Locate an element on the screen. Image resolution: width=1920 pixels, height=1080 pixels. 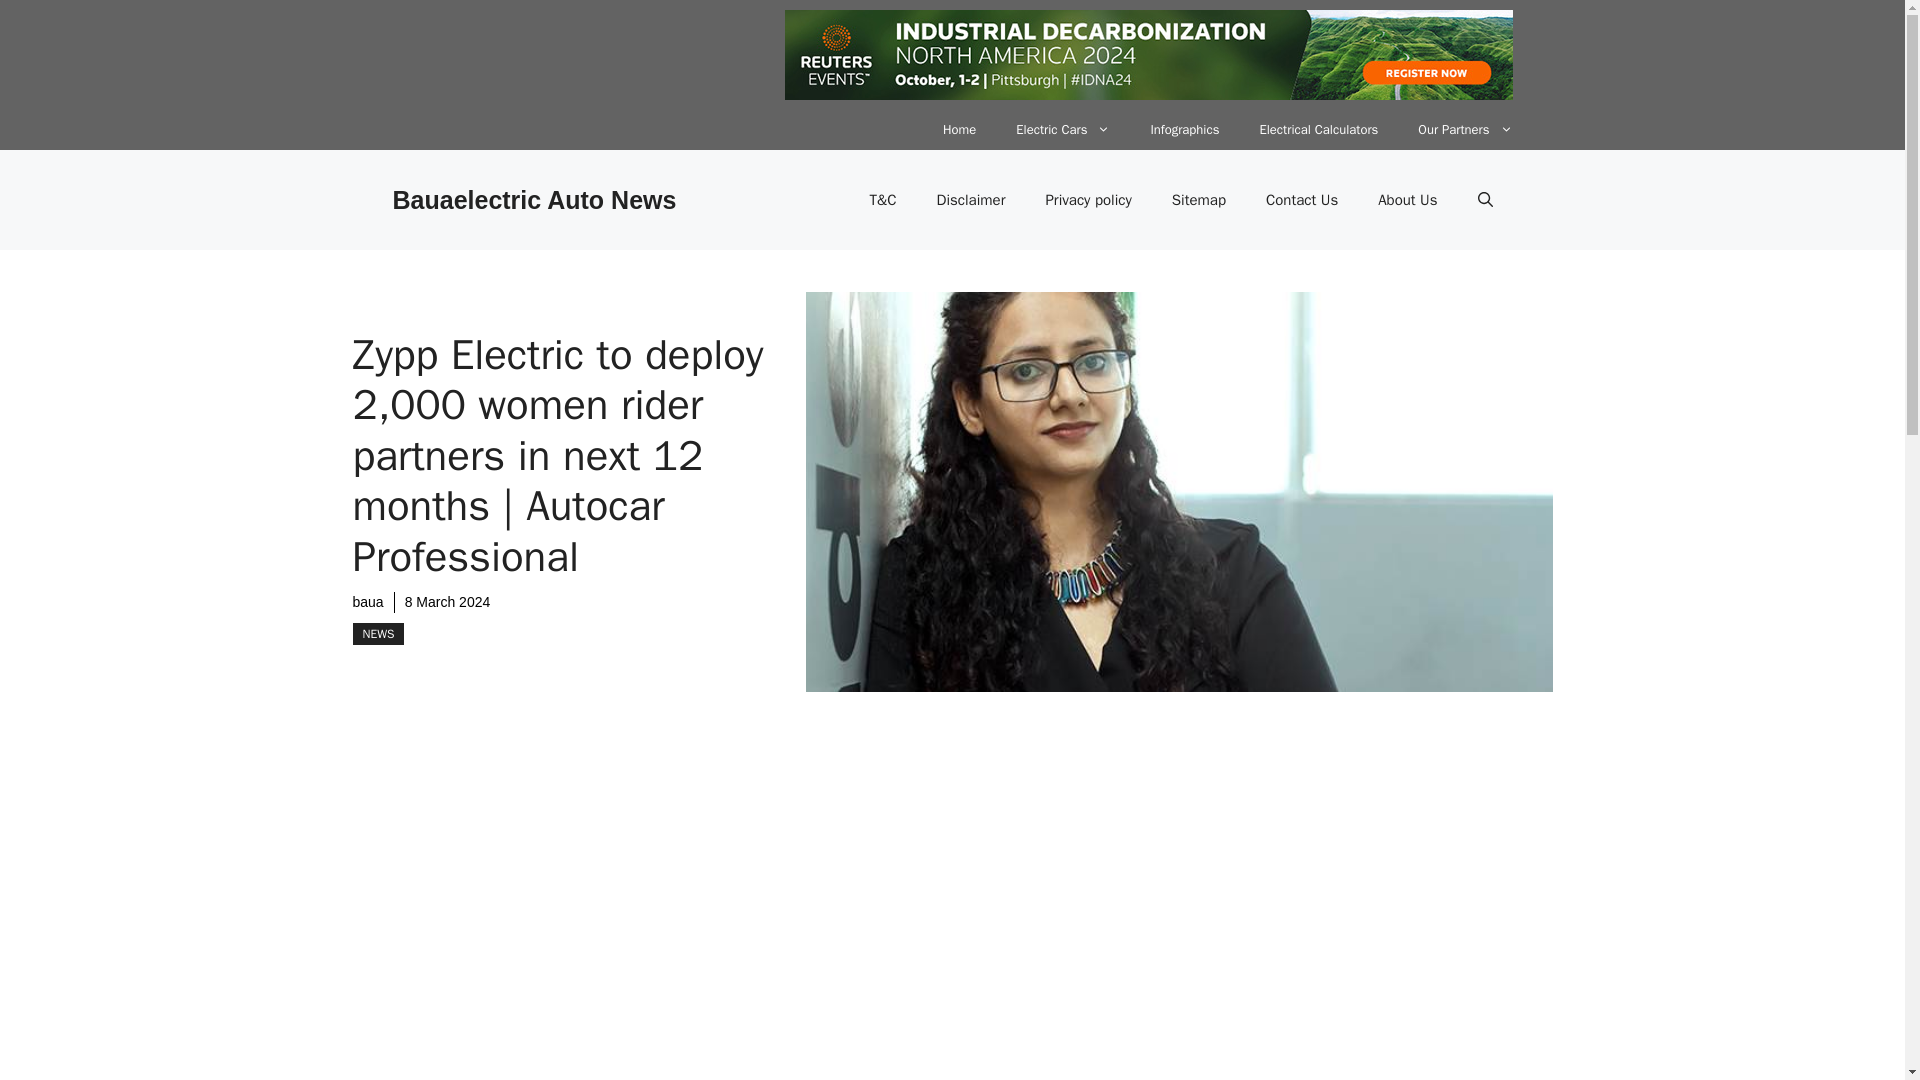
Bauaelectric Auto News is located at coordinates (533, 199).